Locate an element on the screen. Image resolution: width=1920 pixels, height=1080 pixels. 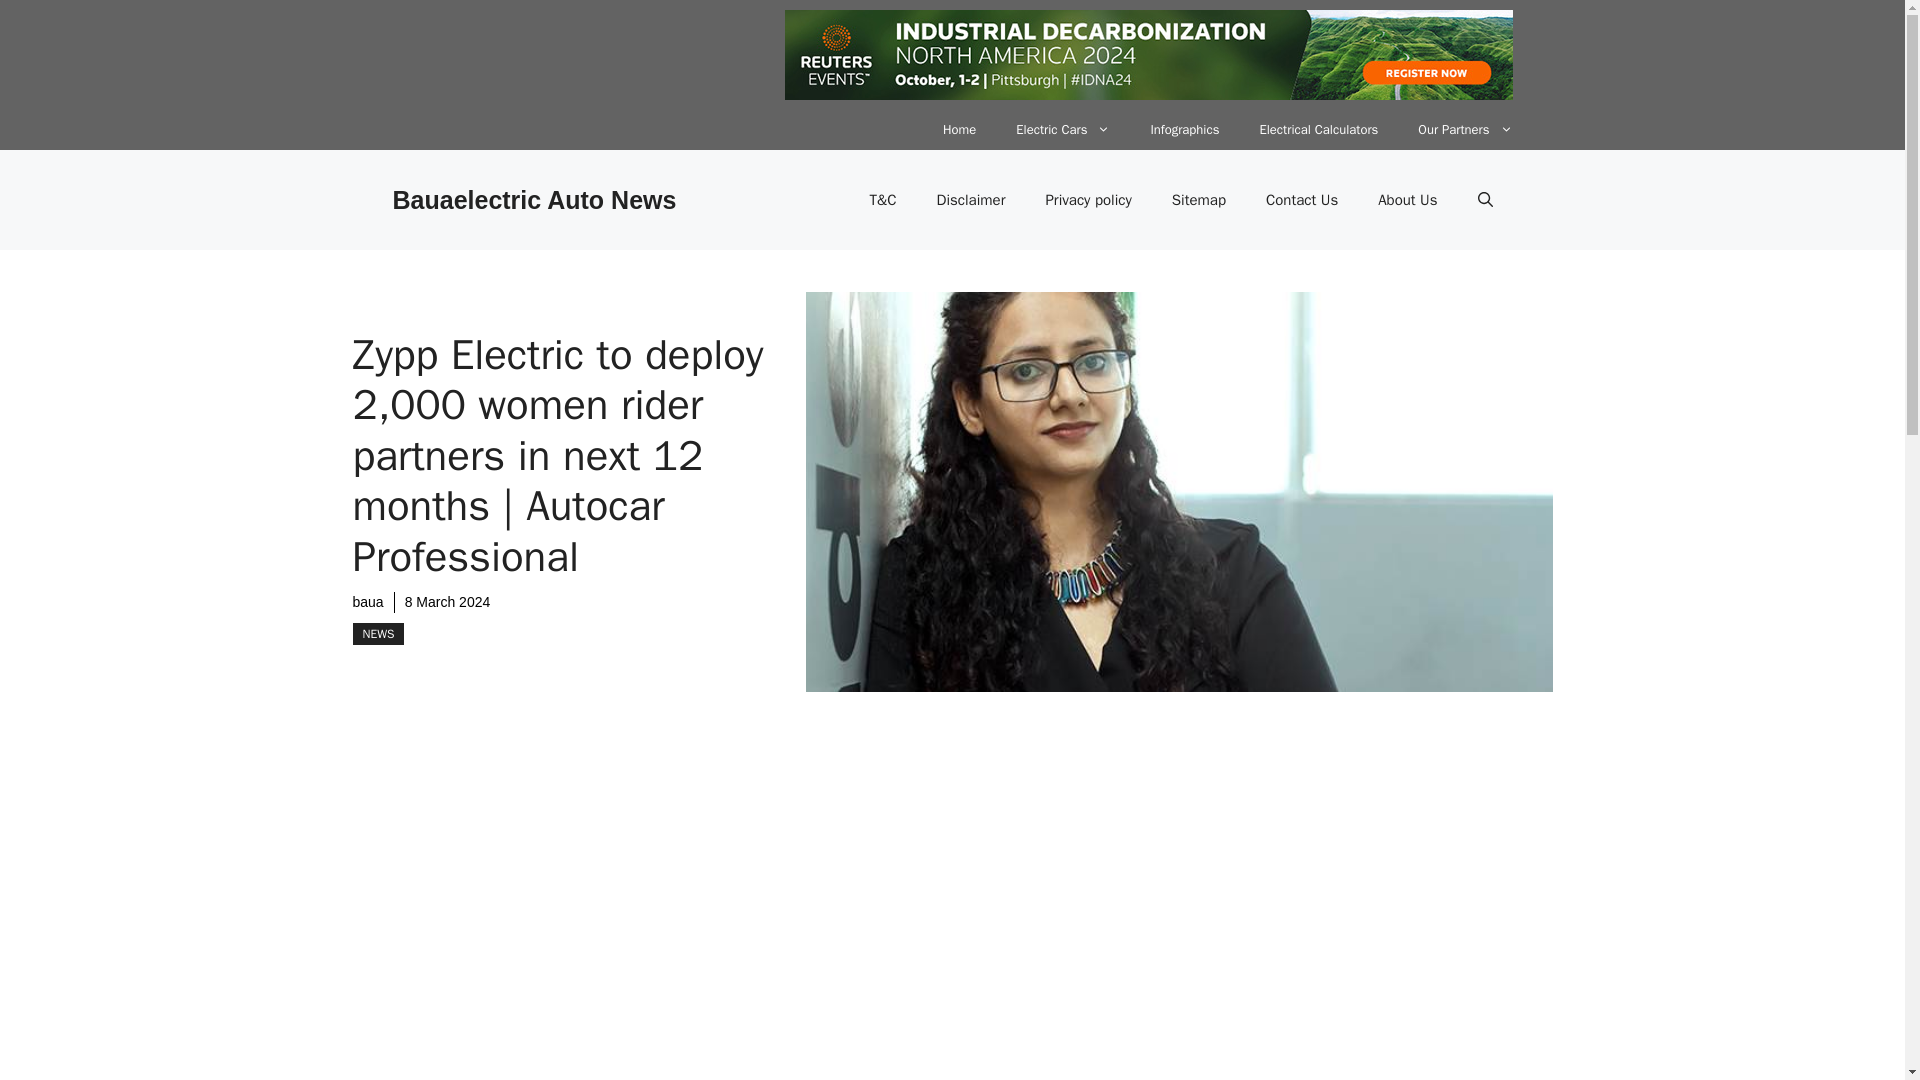
Bauaelectric Auto News is located at coordinates (533, 199).